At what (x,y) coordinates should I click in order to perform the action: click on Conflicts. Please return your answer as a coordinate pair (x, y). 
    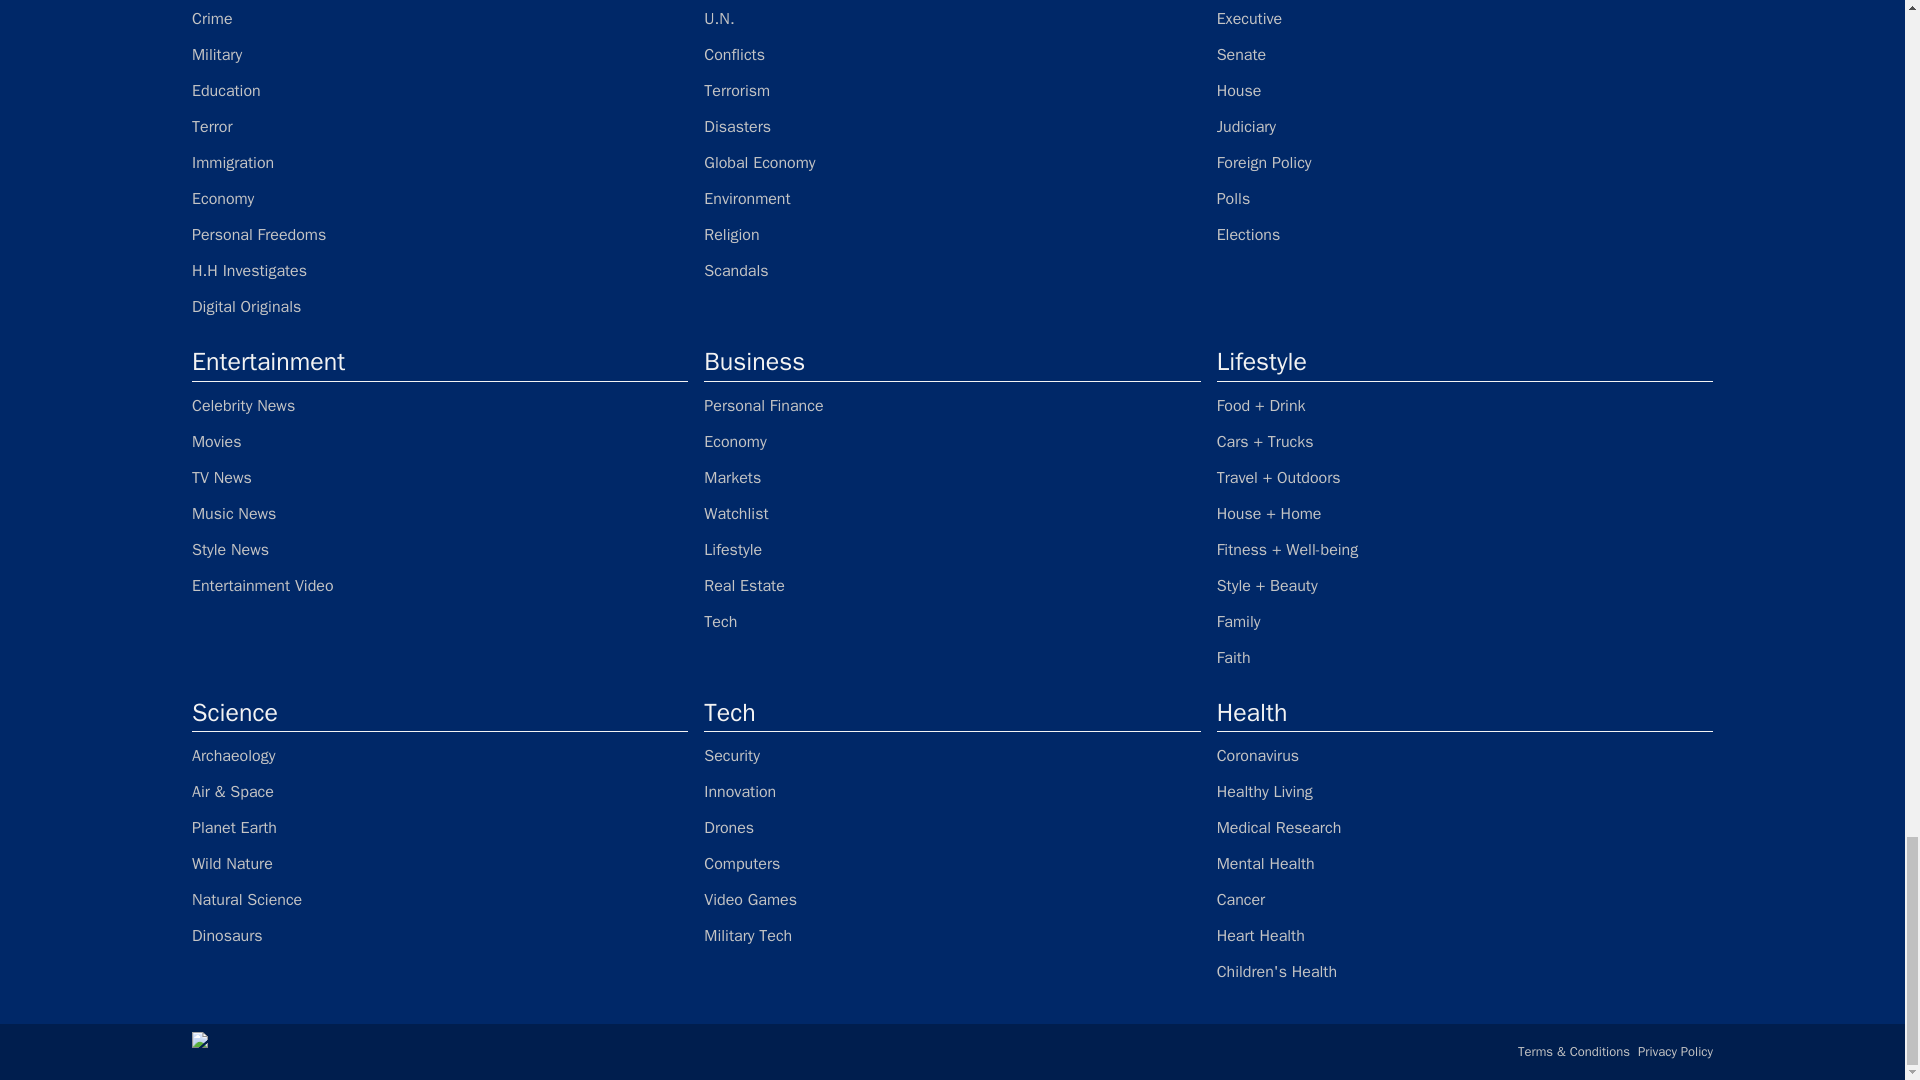
    Looking at the image, I should click on (952, 54).